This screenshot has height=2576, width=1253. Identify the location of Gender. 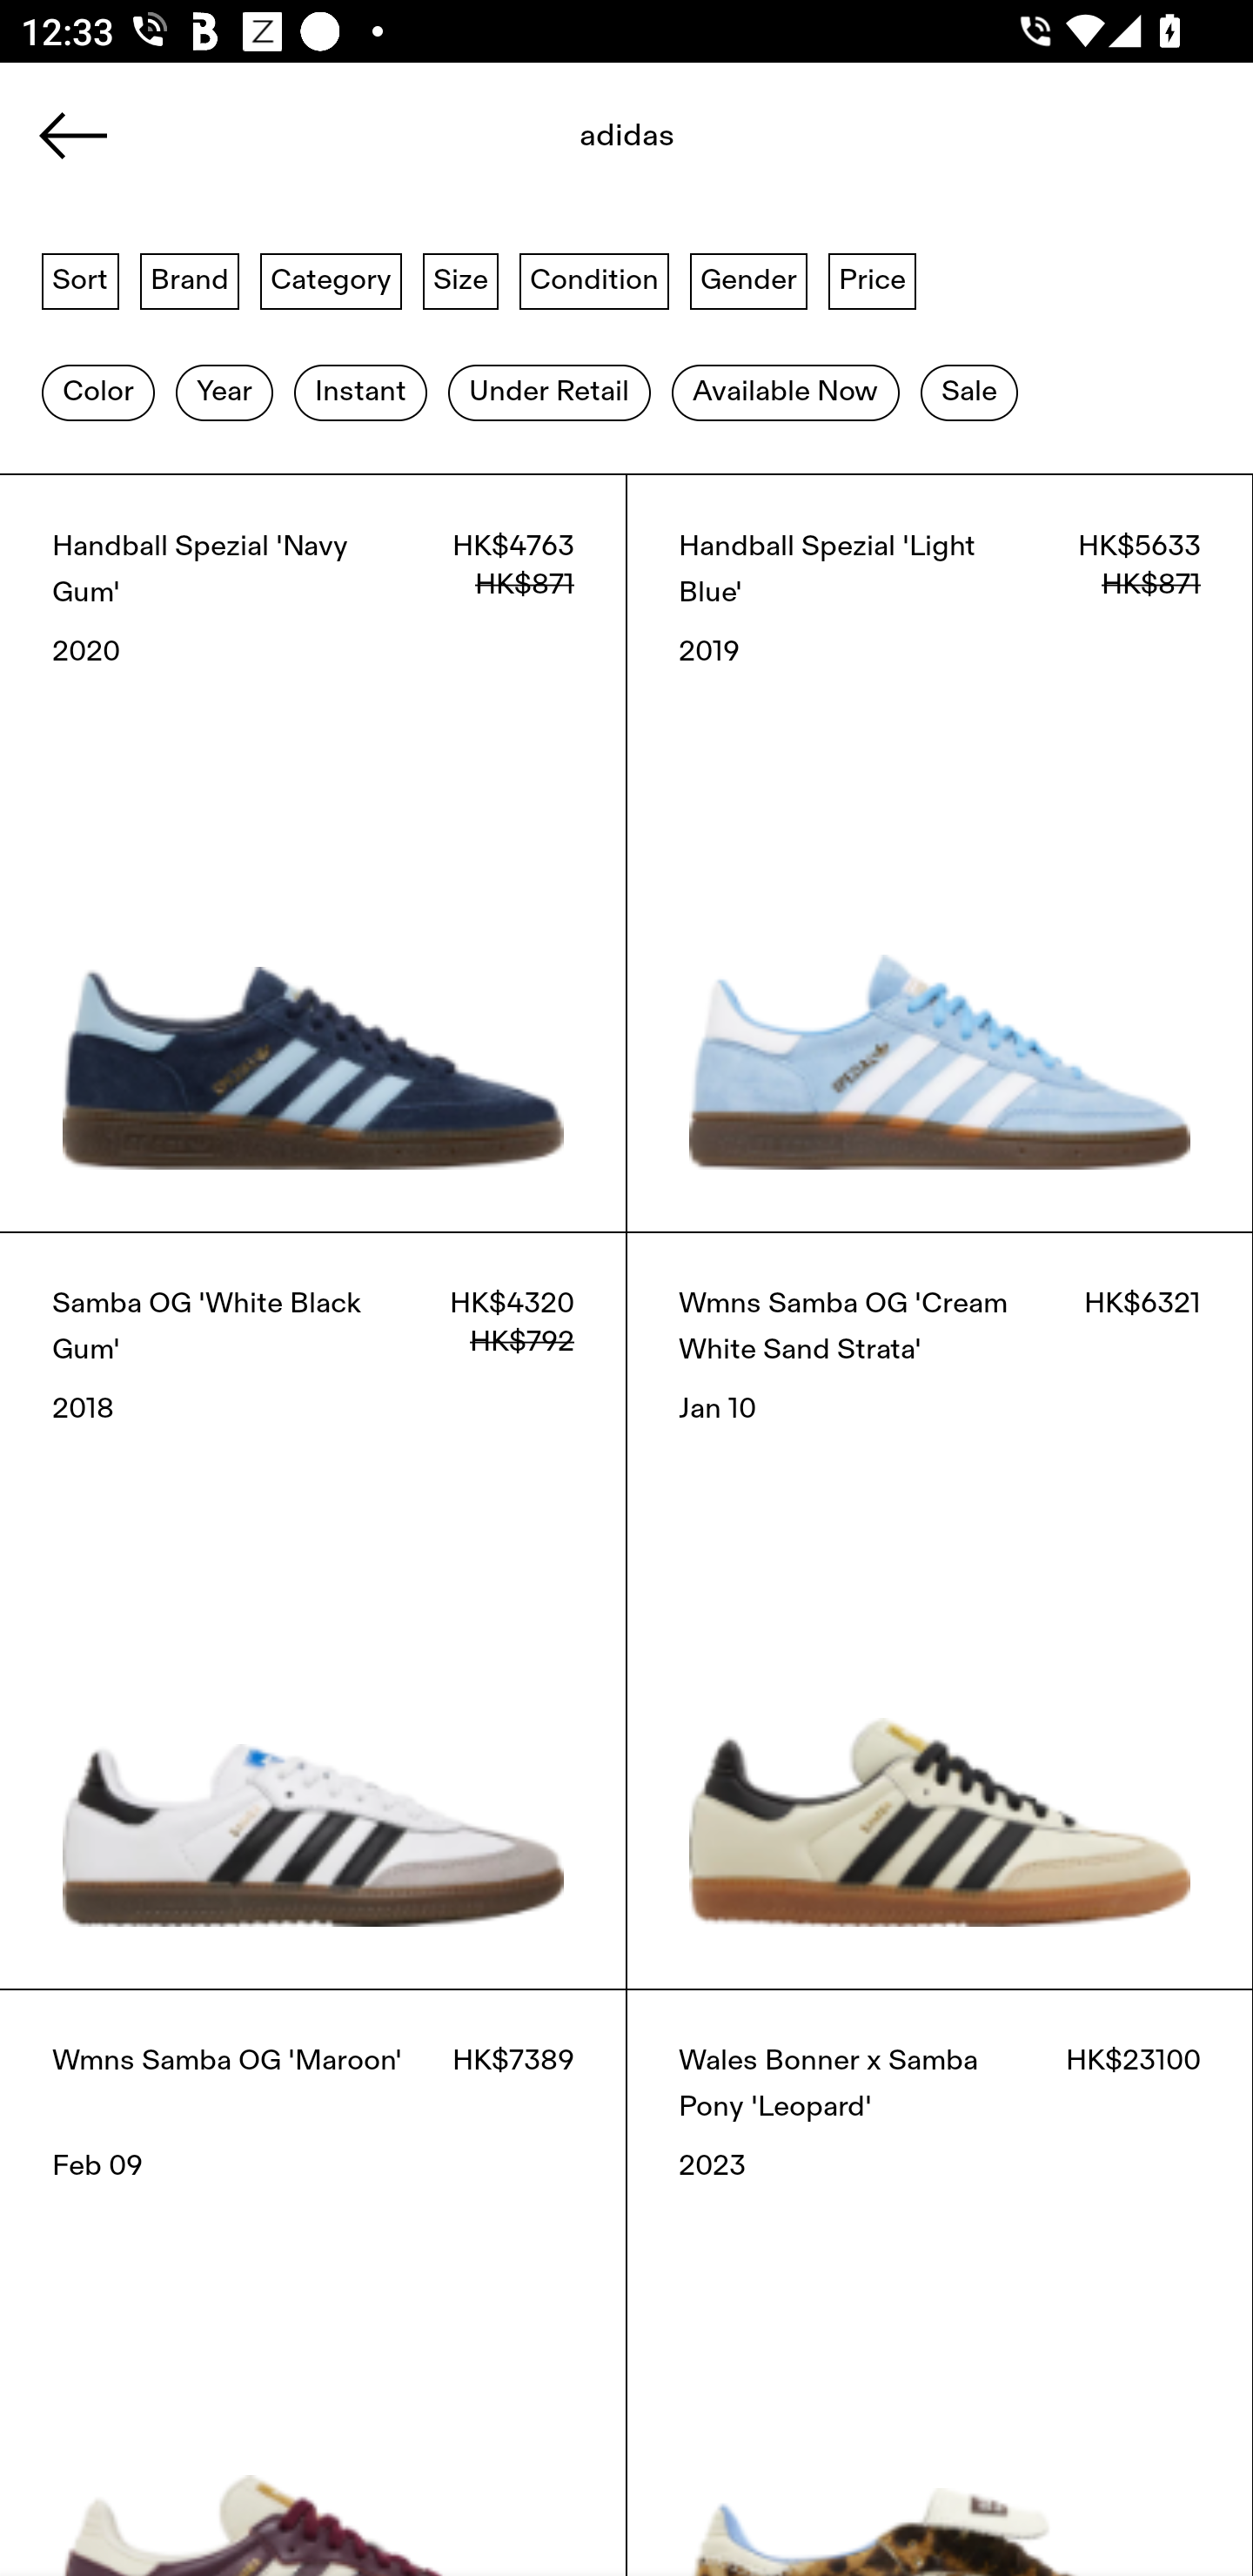
(748, 279).